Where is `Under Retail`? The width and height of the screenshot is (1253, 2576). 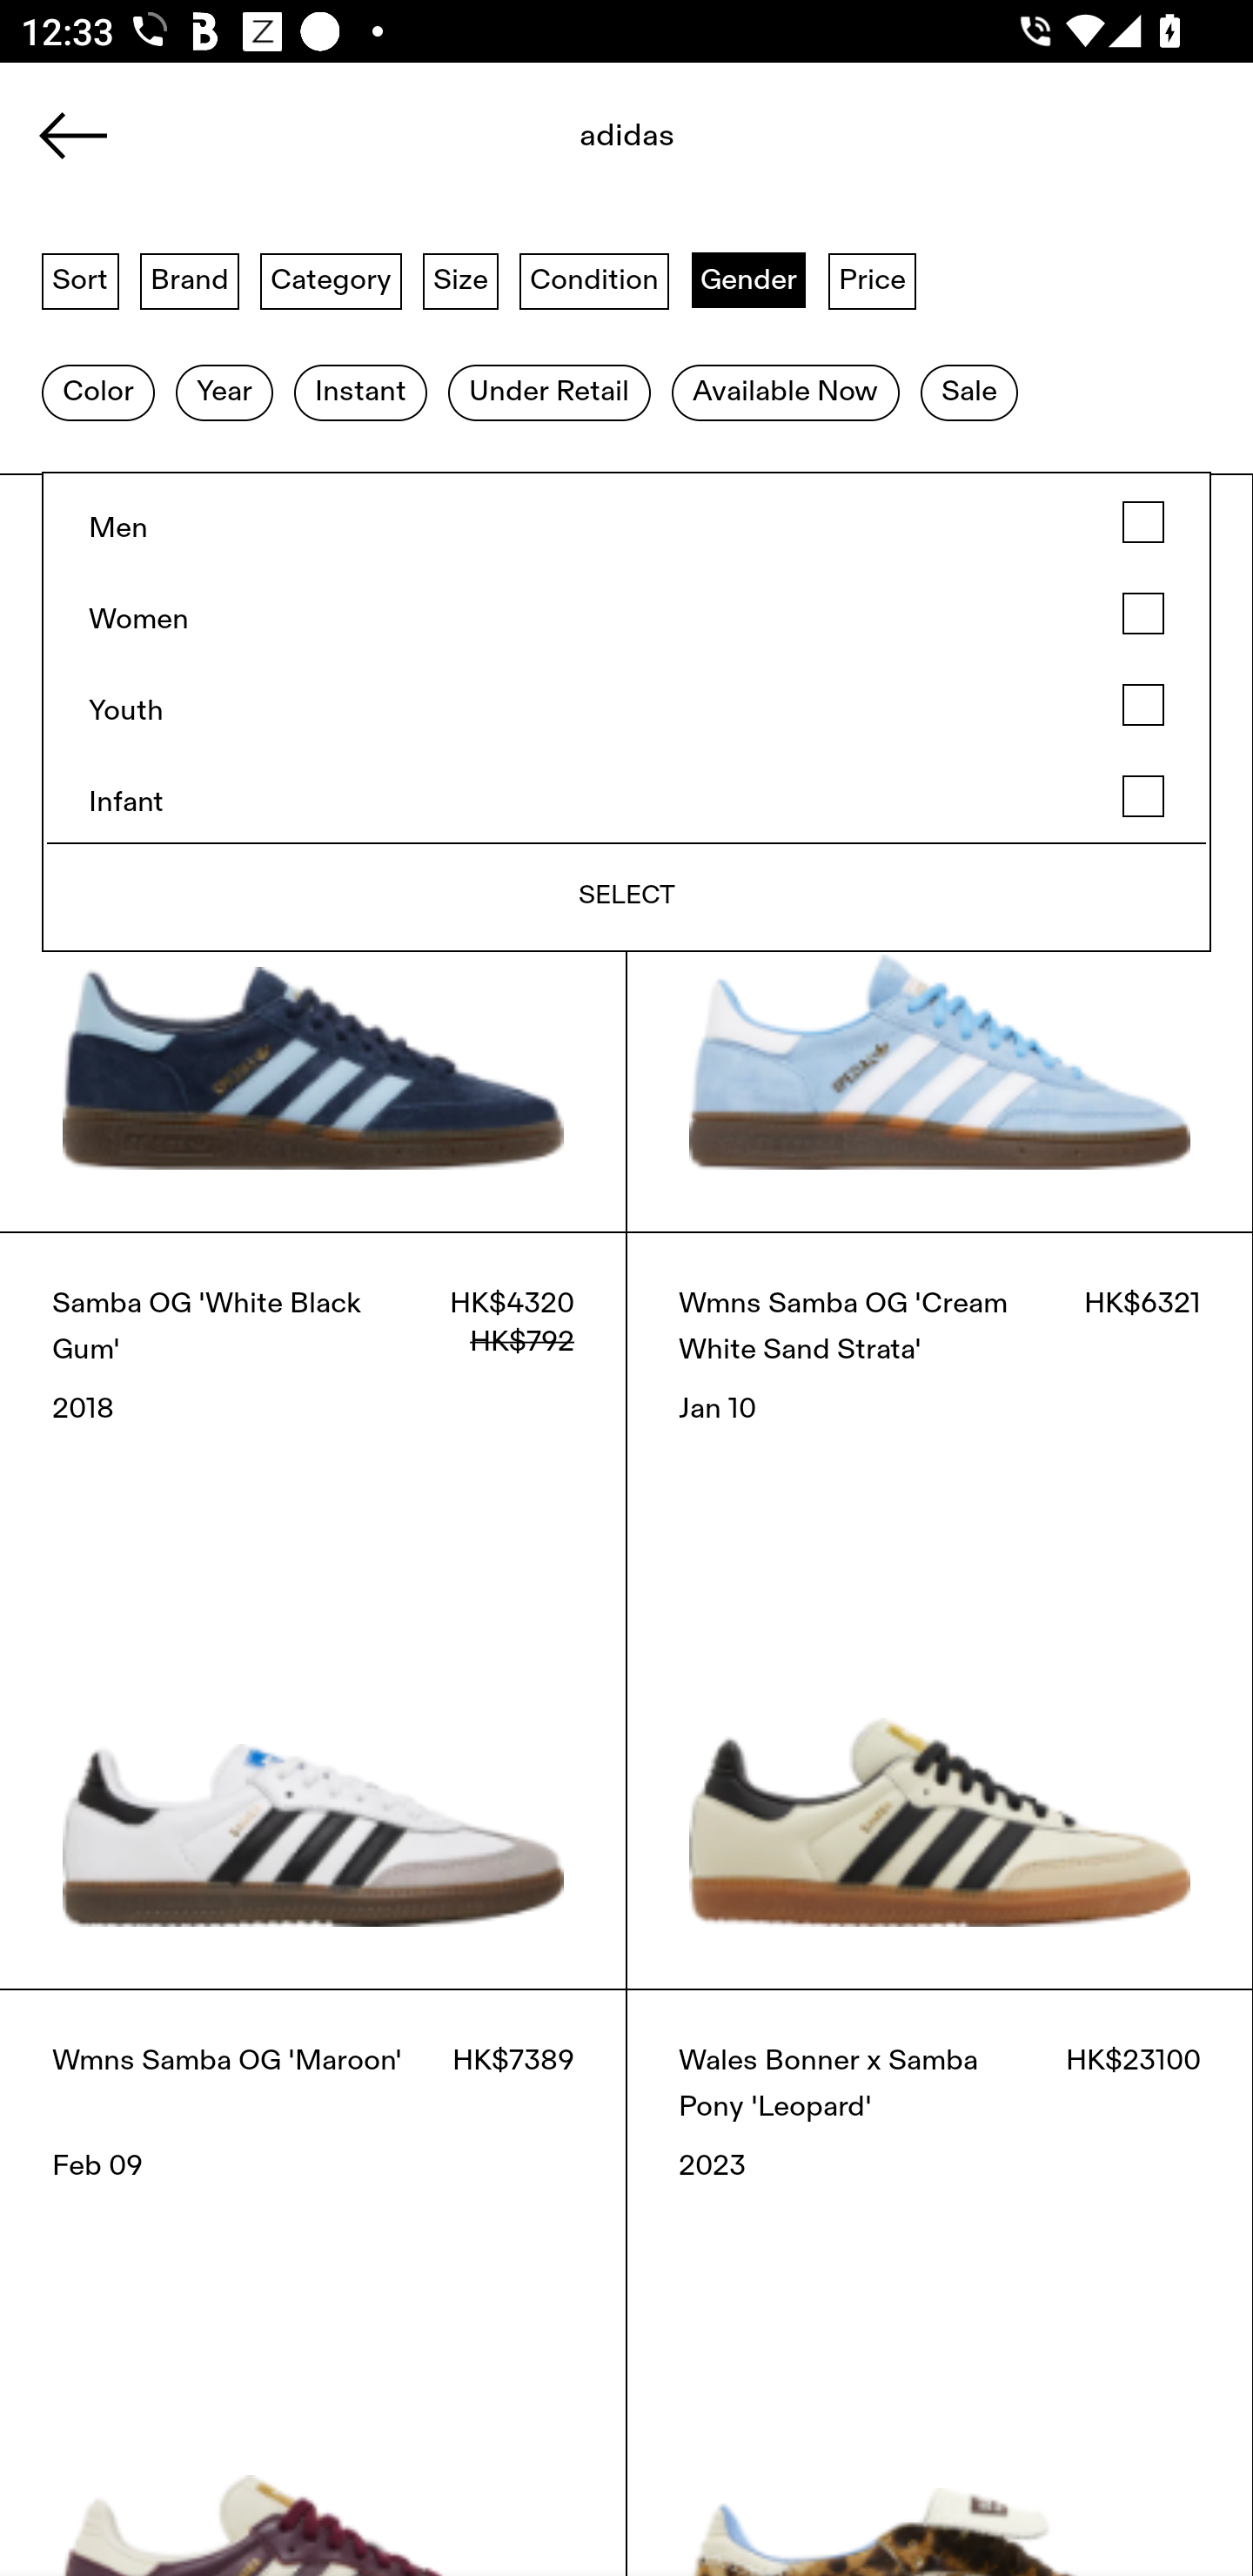 Under Retail is located at coordinates (549, 392).